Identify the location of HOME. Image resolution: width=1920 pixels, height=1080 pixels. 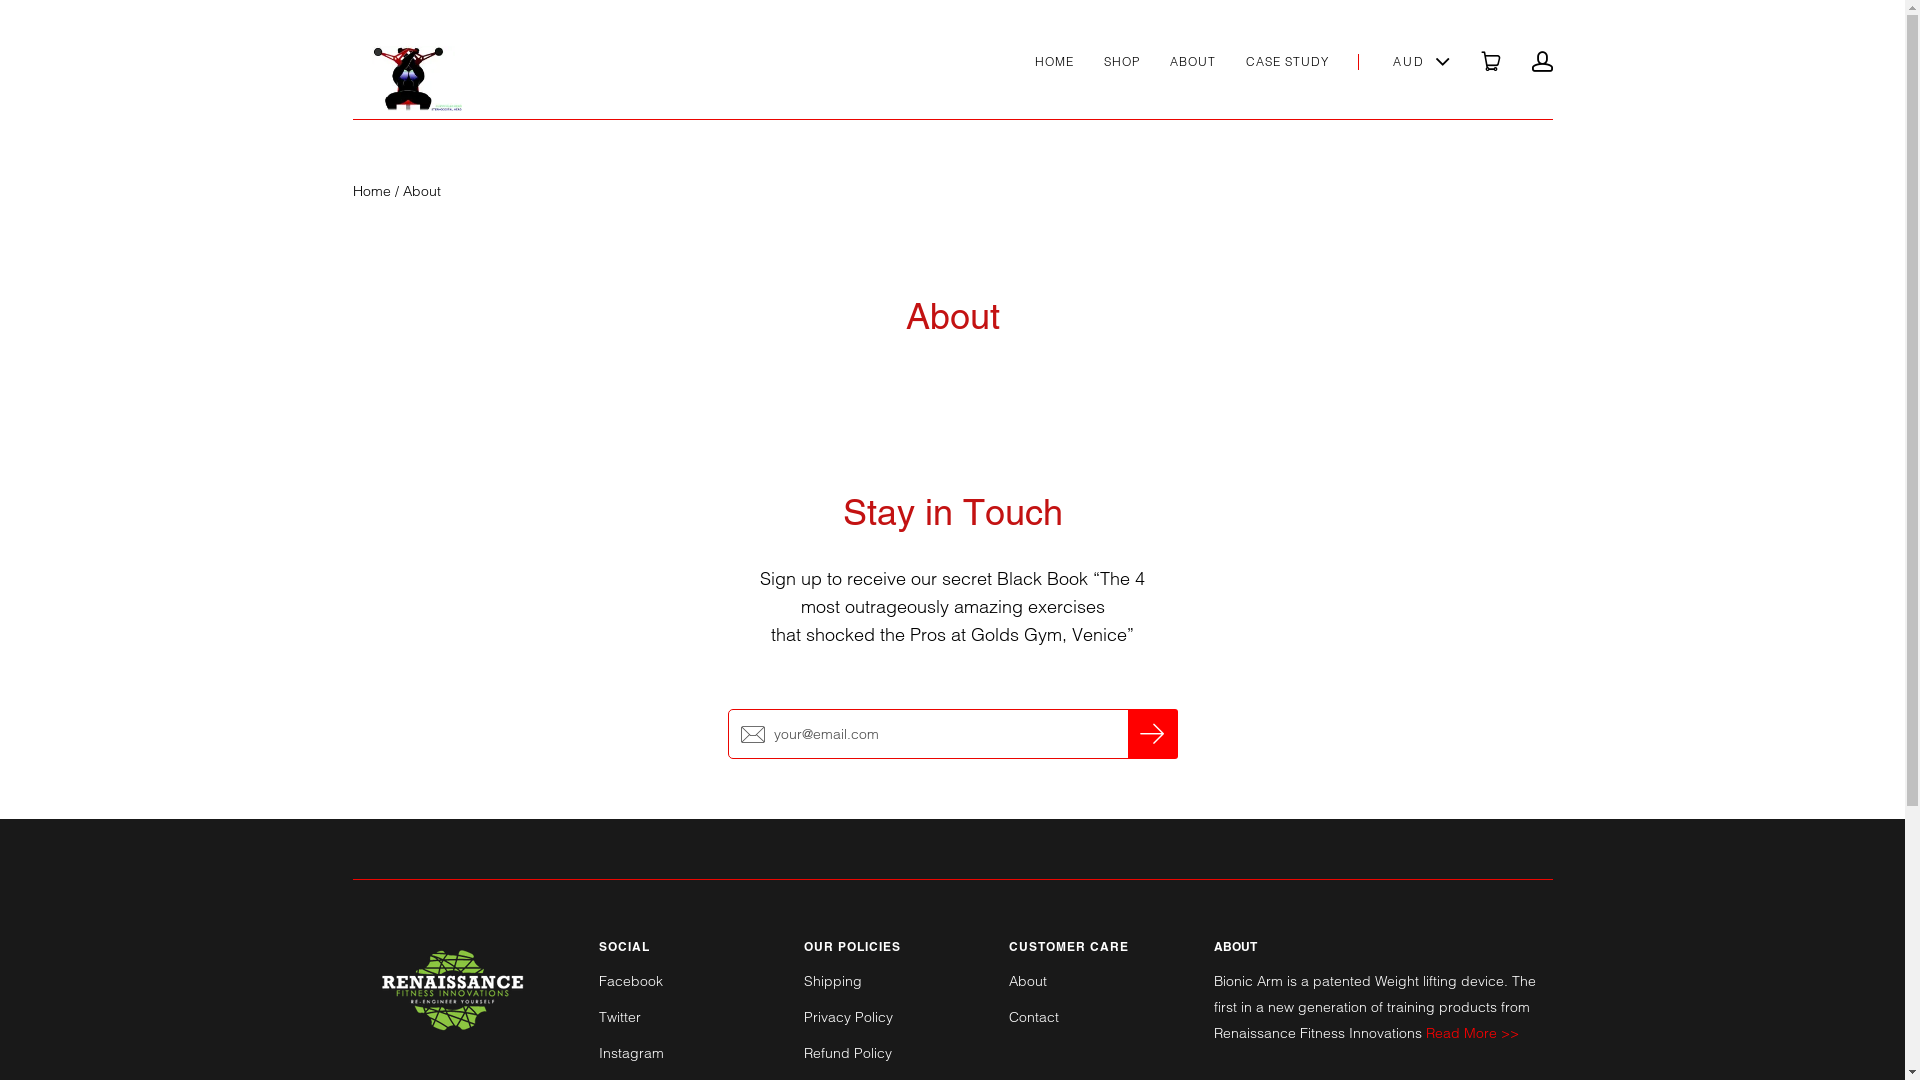
(1054, 62).